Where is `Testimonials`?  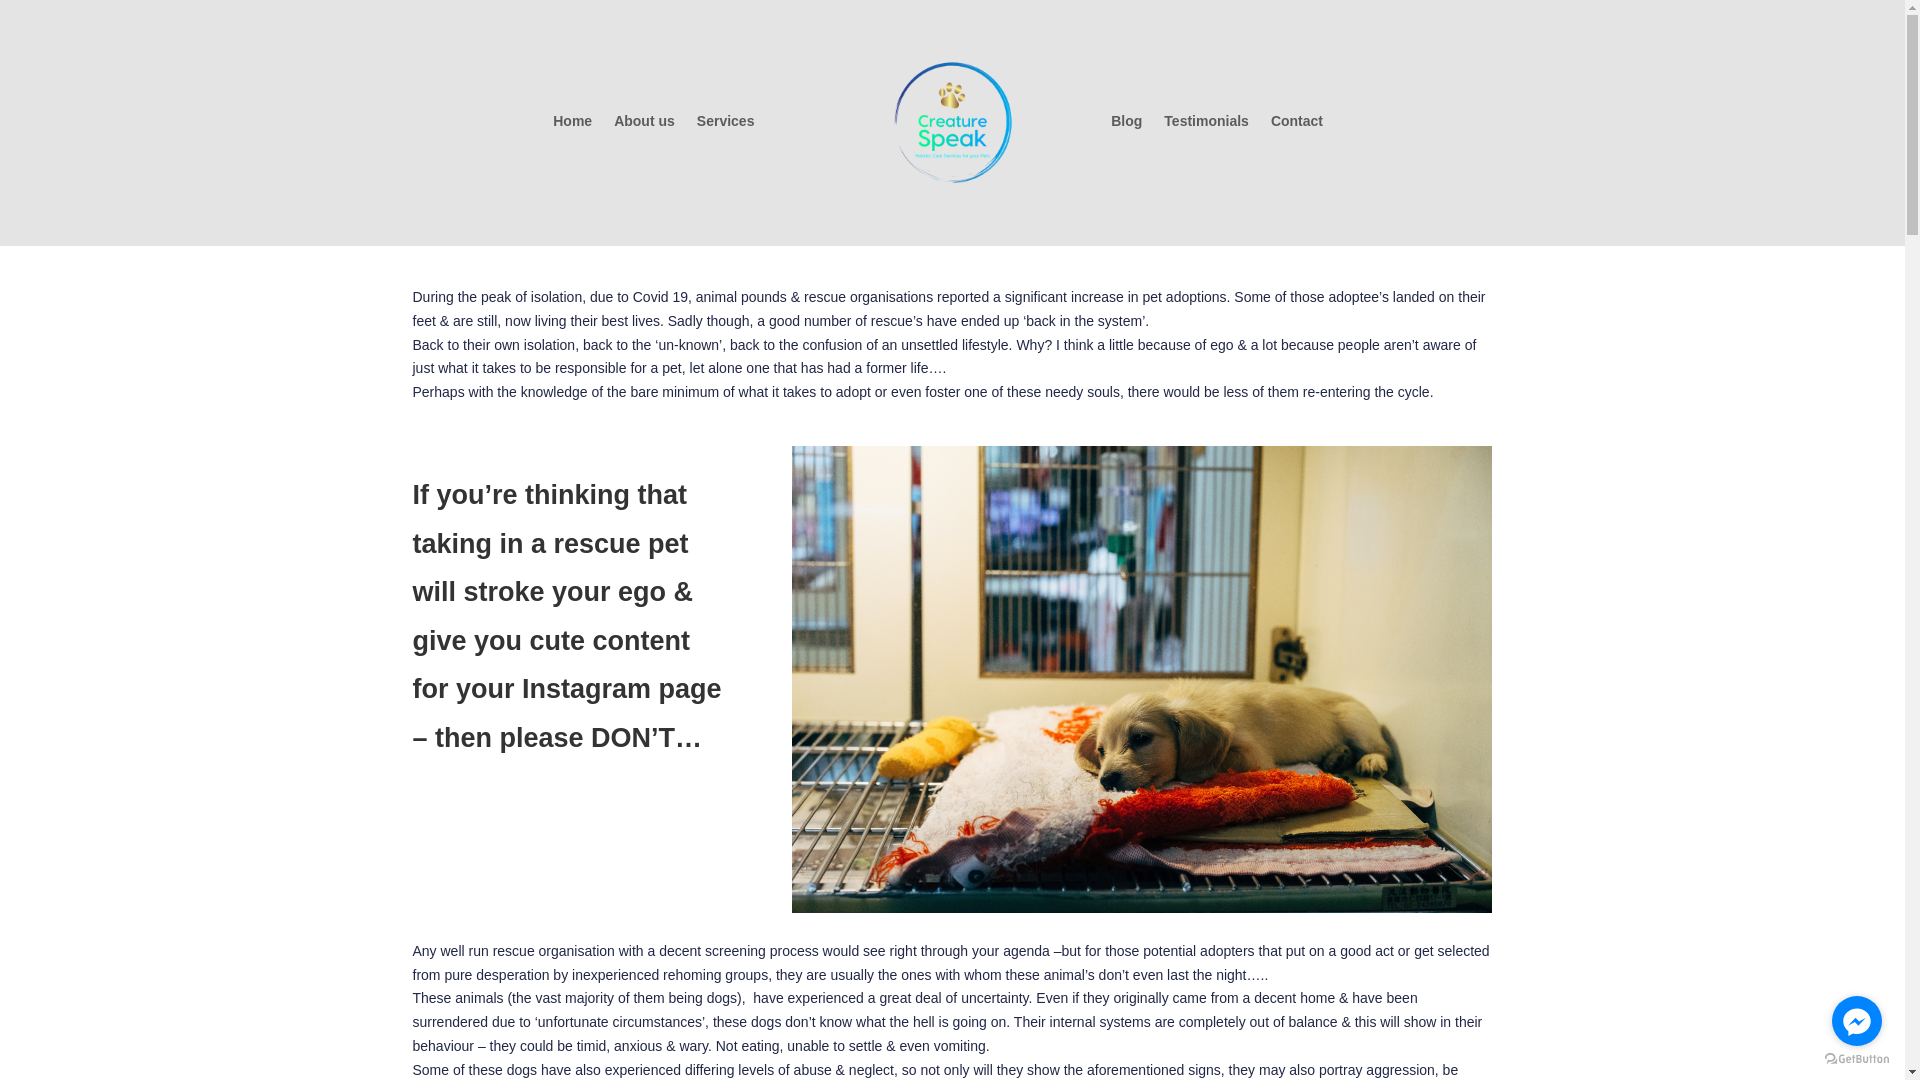
Testimonials is located at coordinates (1206, 125).